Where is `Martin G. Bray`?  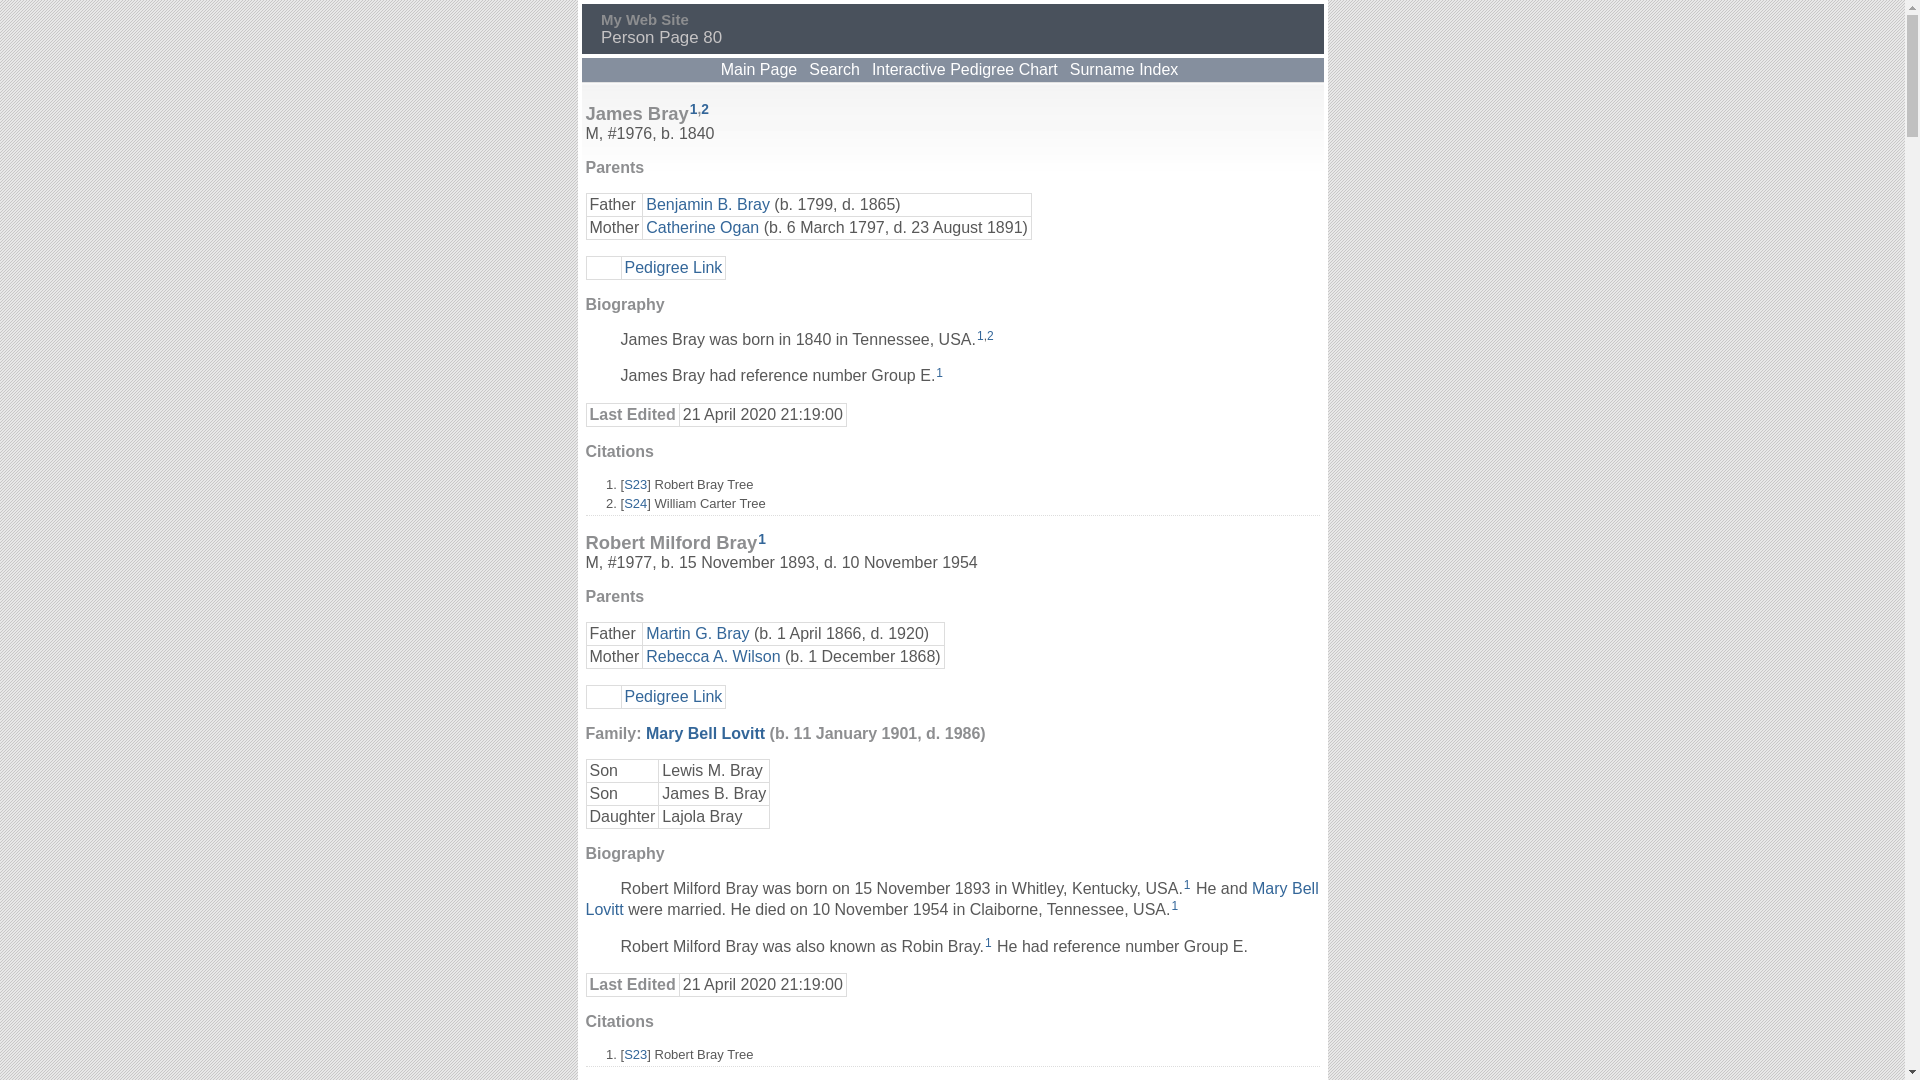 Martin G. Bray is located at coordinates (698, 634).